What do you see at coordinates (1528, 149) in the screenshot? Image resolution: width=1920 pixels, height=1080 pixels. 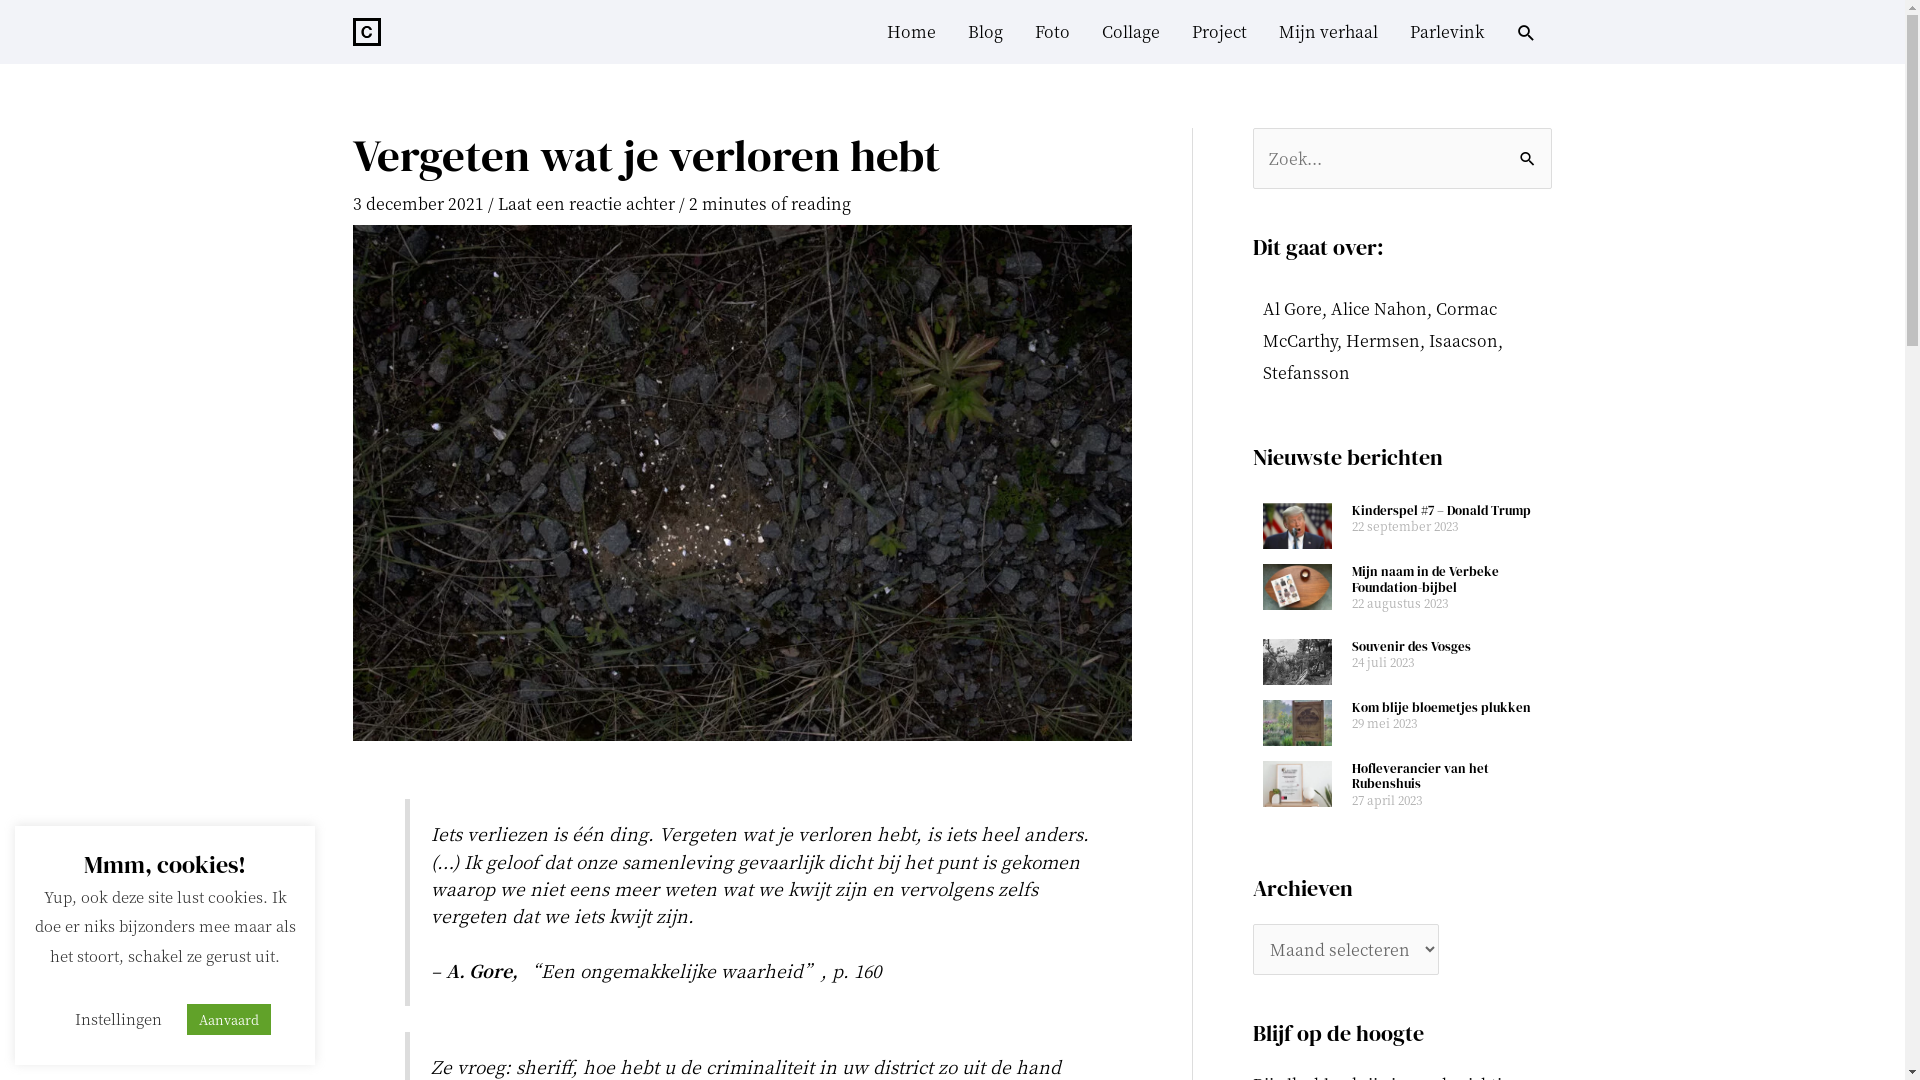 I see `Zoeken` at bounding box center [1528, 149].